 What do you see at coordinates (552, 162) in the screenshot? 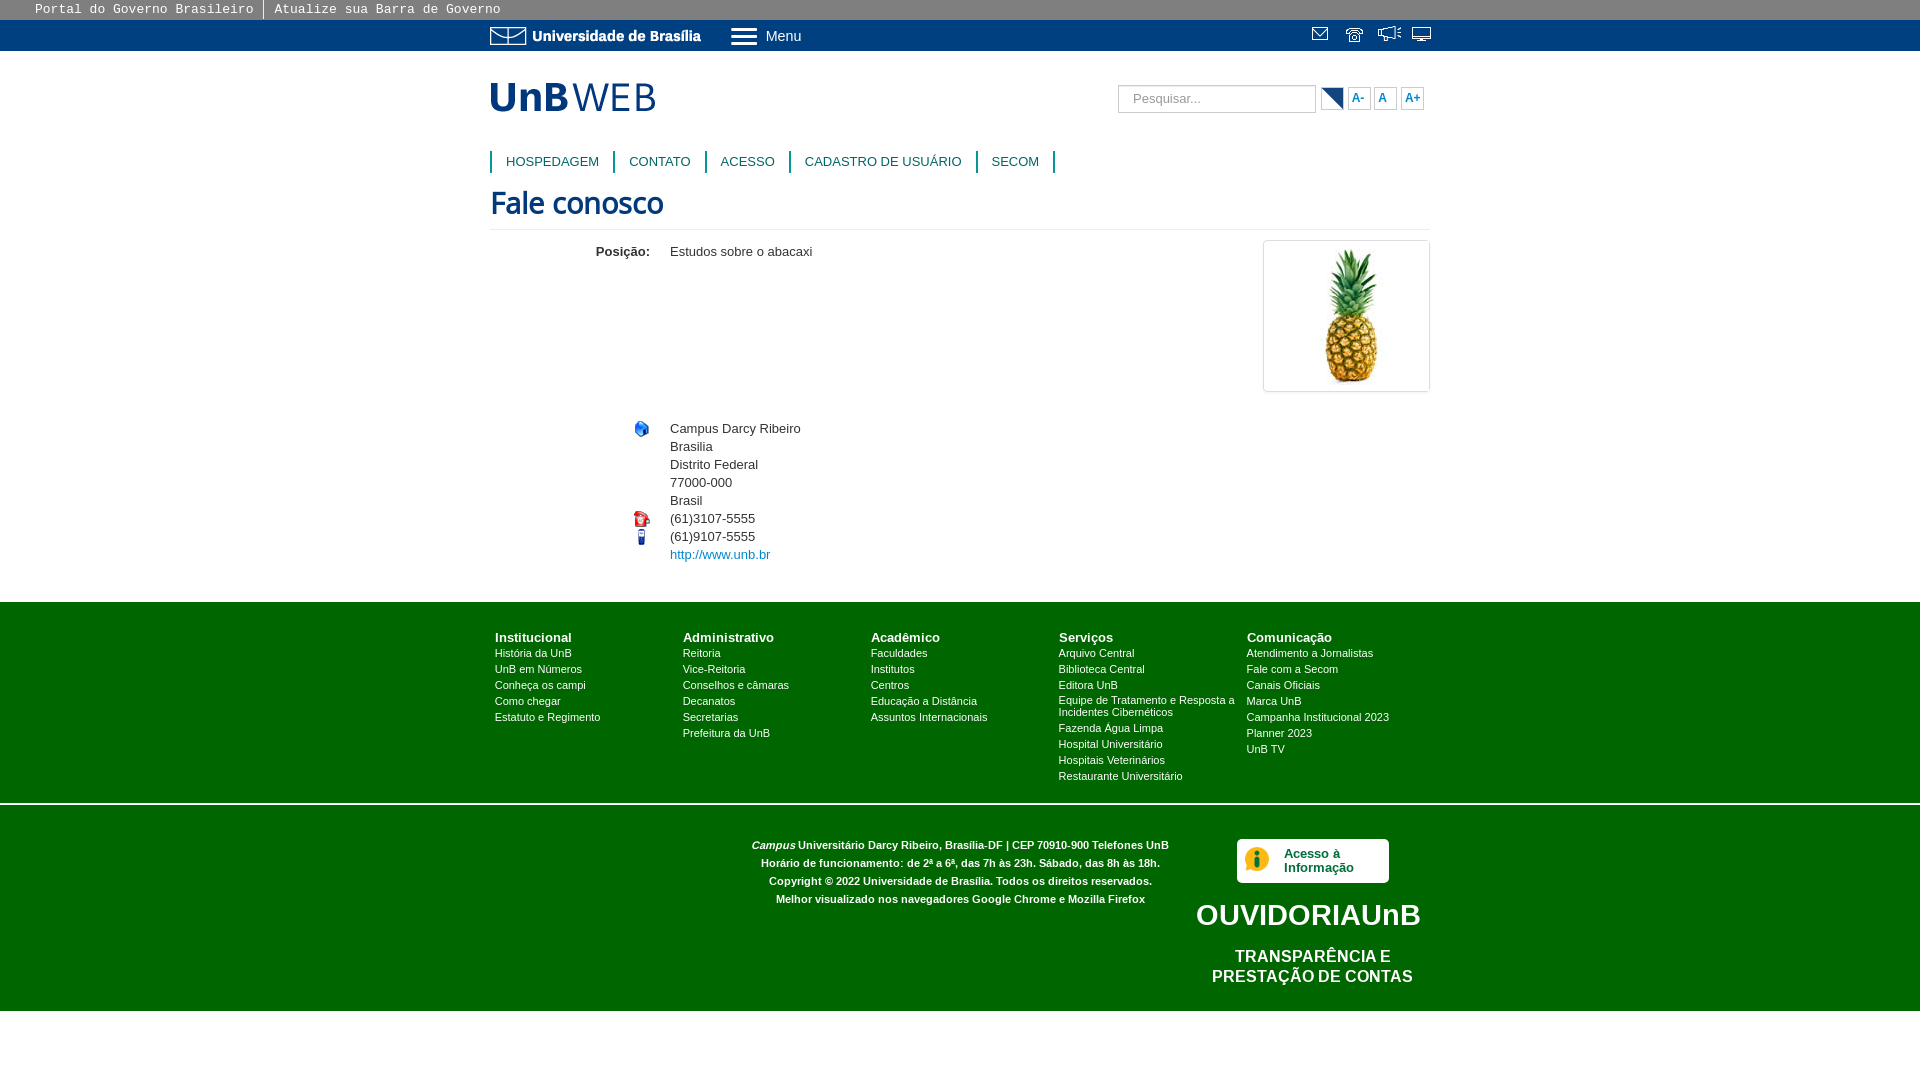
I see `HOSPEDAGEM` at bounding box center [552, 162].